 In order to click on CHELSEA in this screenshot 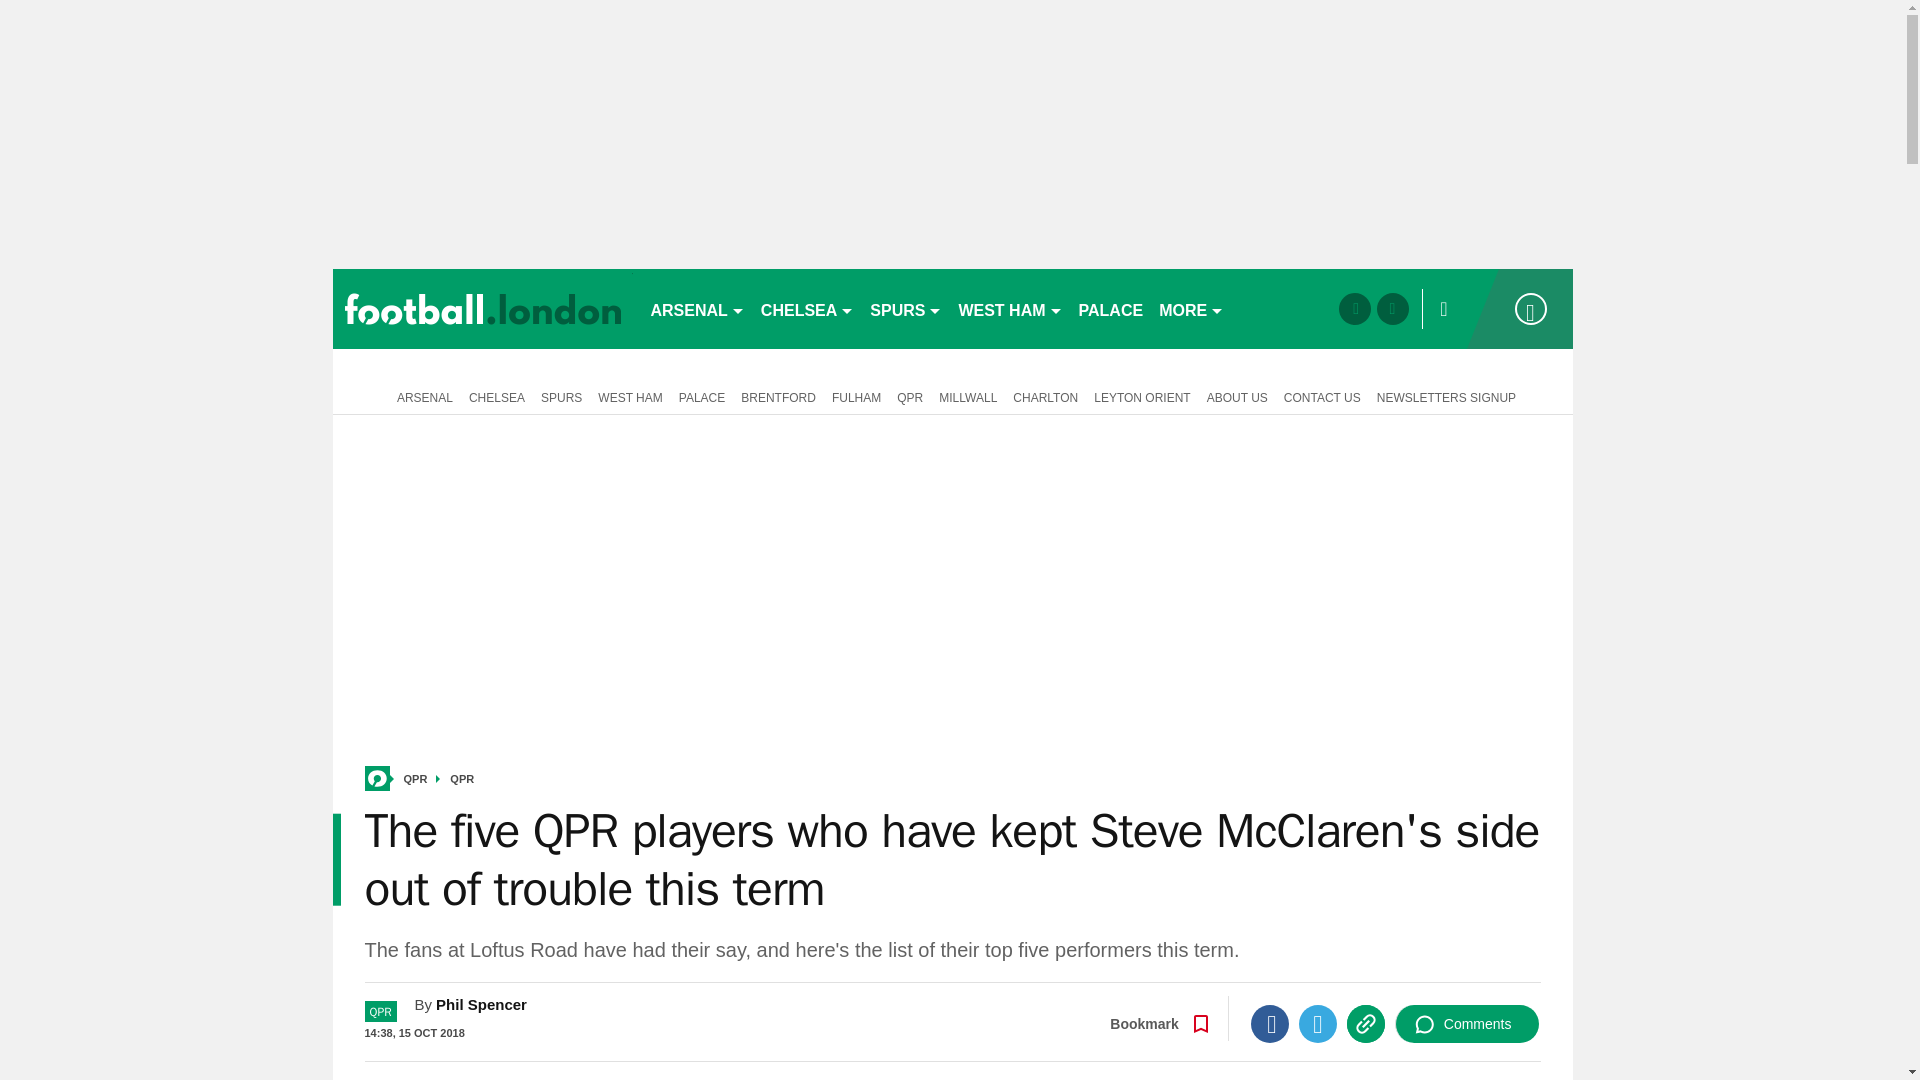, I will do `click(807, 308)`.